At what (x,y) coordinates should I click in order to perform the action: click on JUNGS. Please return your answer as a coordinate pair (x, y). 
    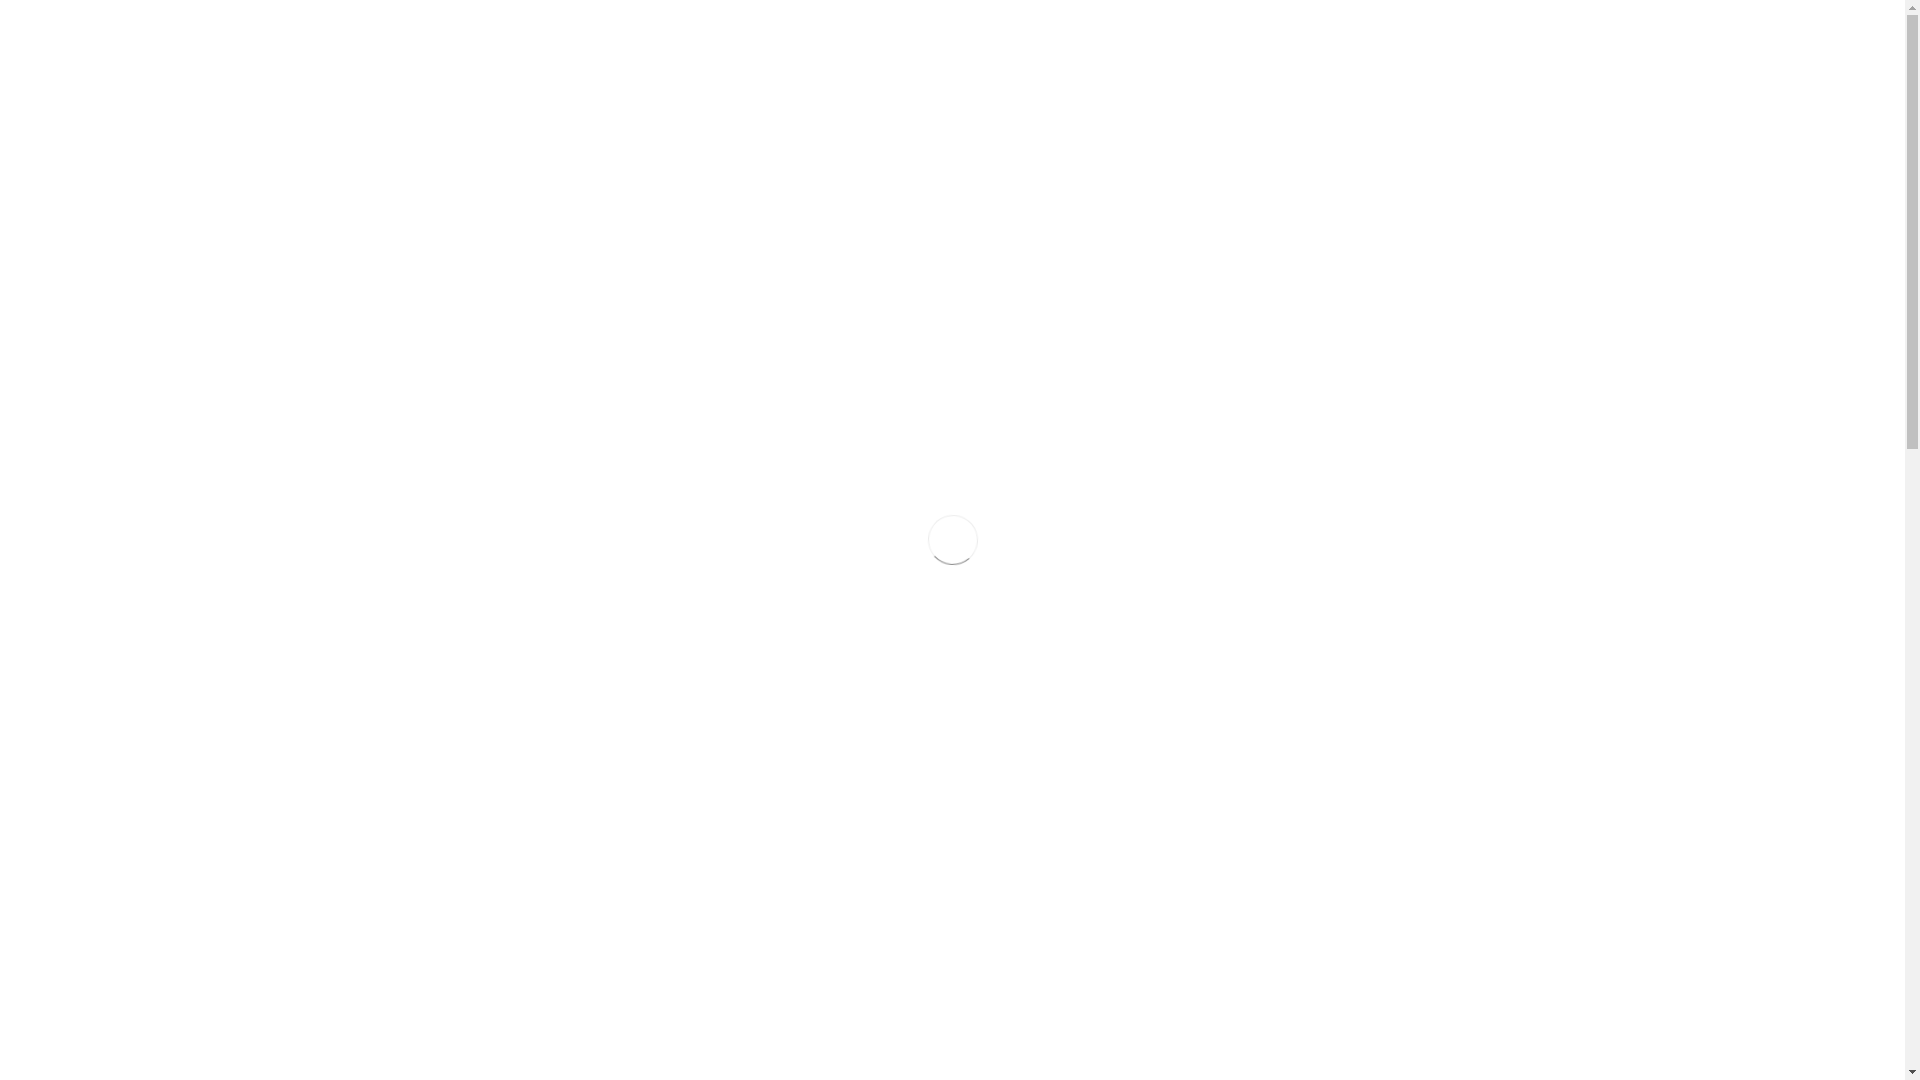
    Looking at the image, I should click on (506, 401).